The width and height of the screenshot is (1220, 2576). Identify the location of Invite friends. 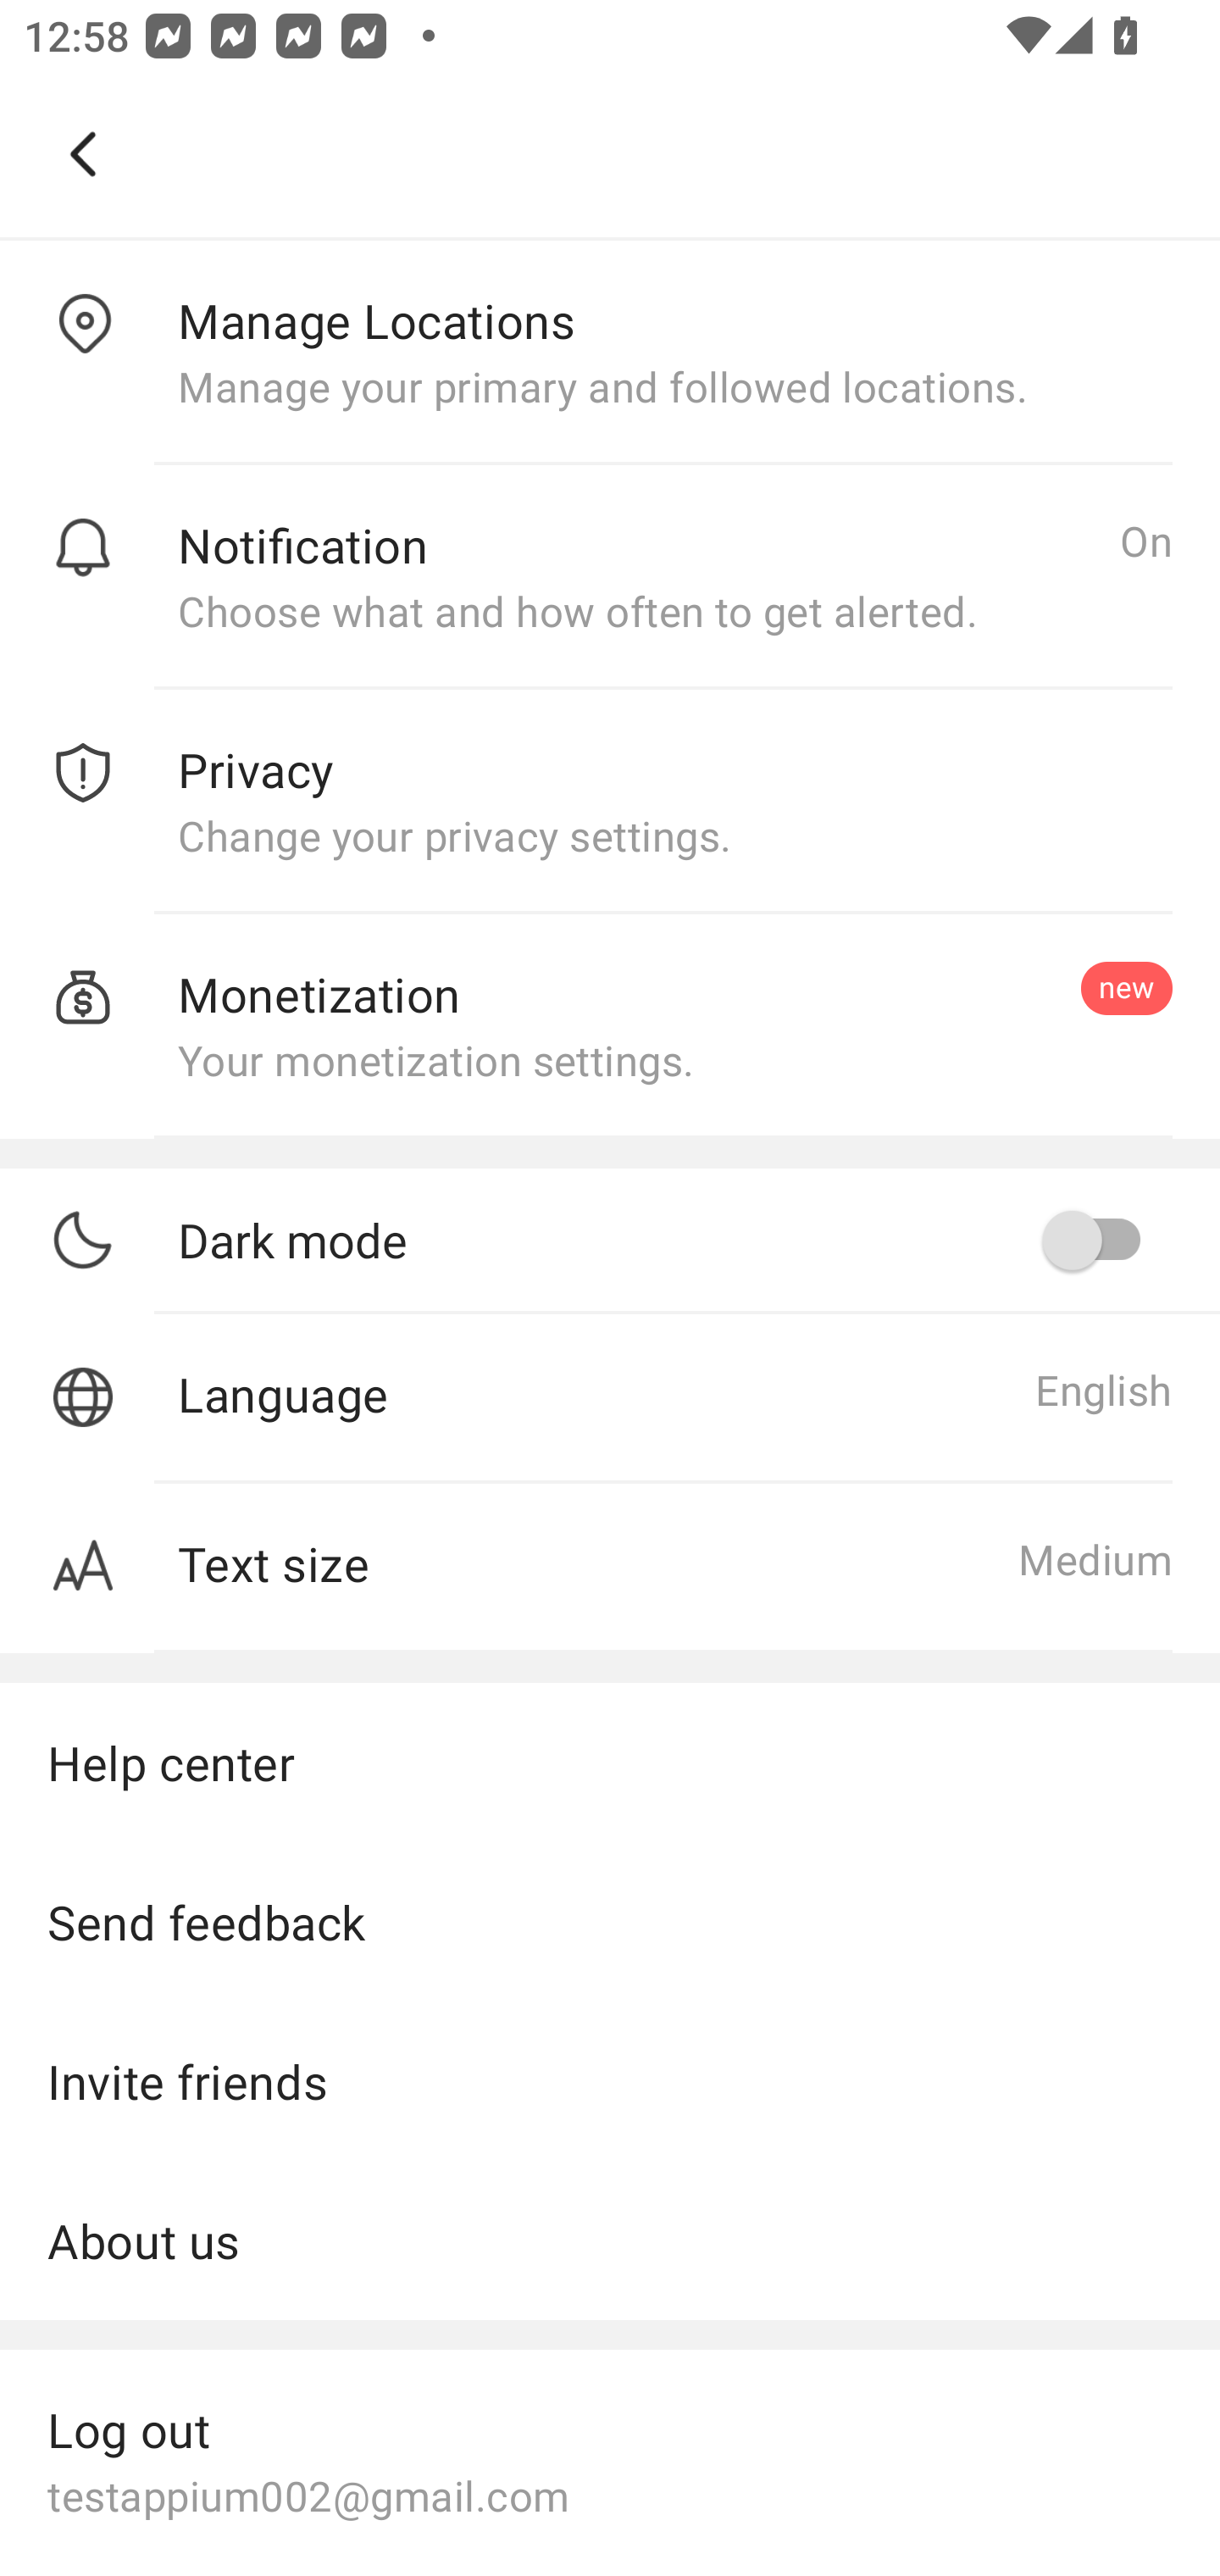
(610, 2081).